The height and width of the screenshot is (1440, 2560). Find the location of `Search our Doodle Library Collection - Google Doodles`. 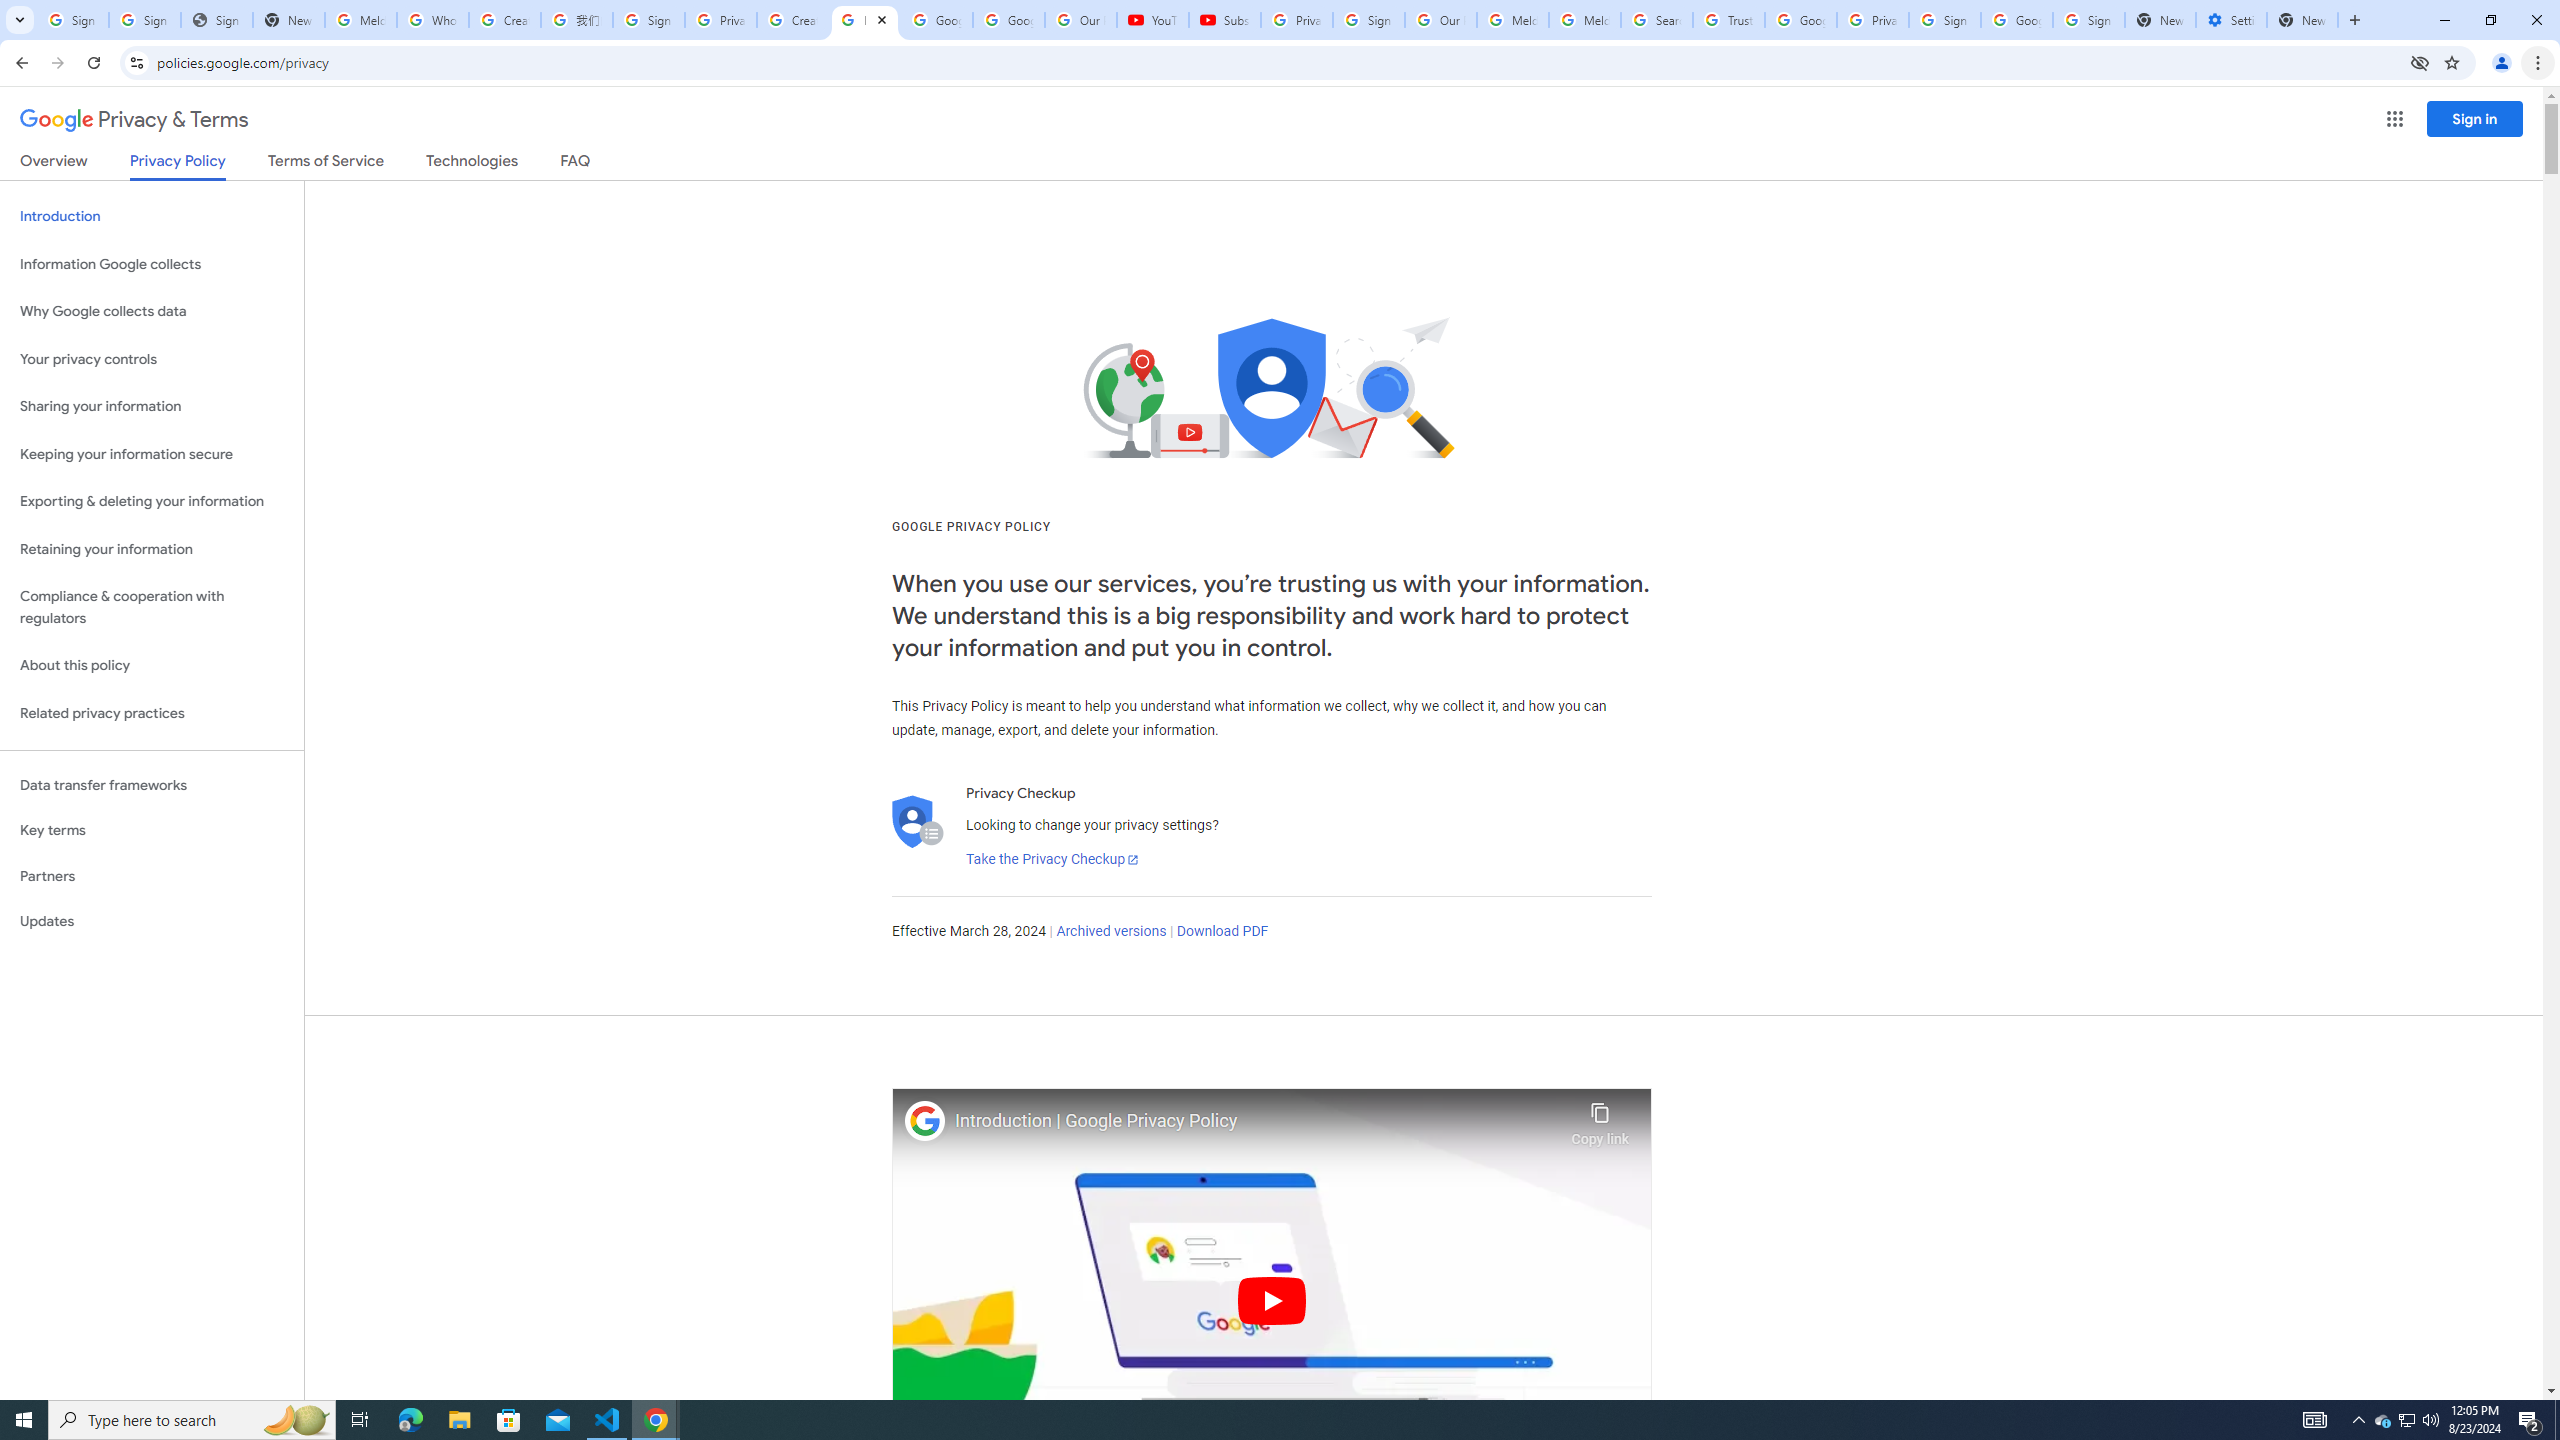

Search our Doodle Library Collection - Google Doodles is located at coordinates (1657, 20).